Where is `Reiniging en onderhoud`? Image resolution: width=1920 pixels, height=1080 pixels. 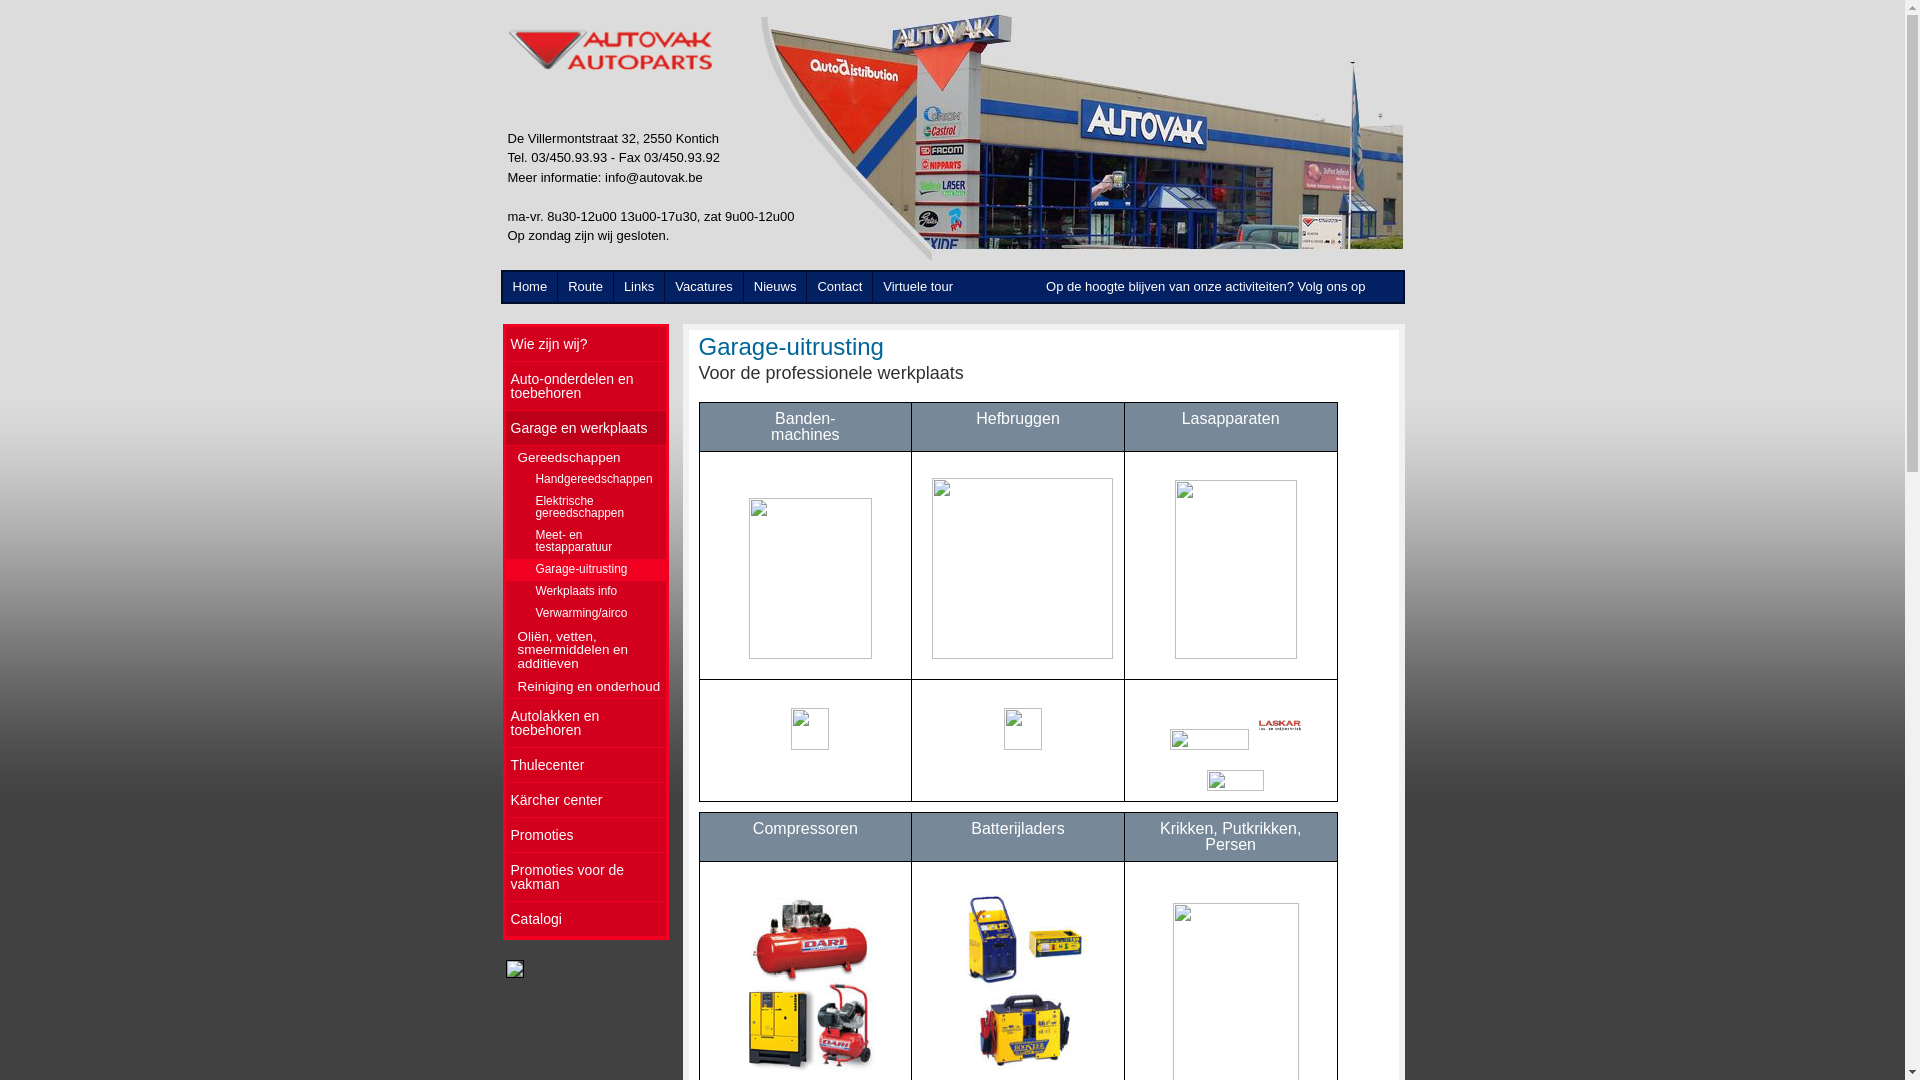 Reiniging en onderhoud is located at coordinates (586, 686).